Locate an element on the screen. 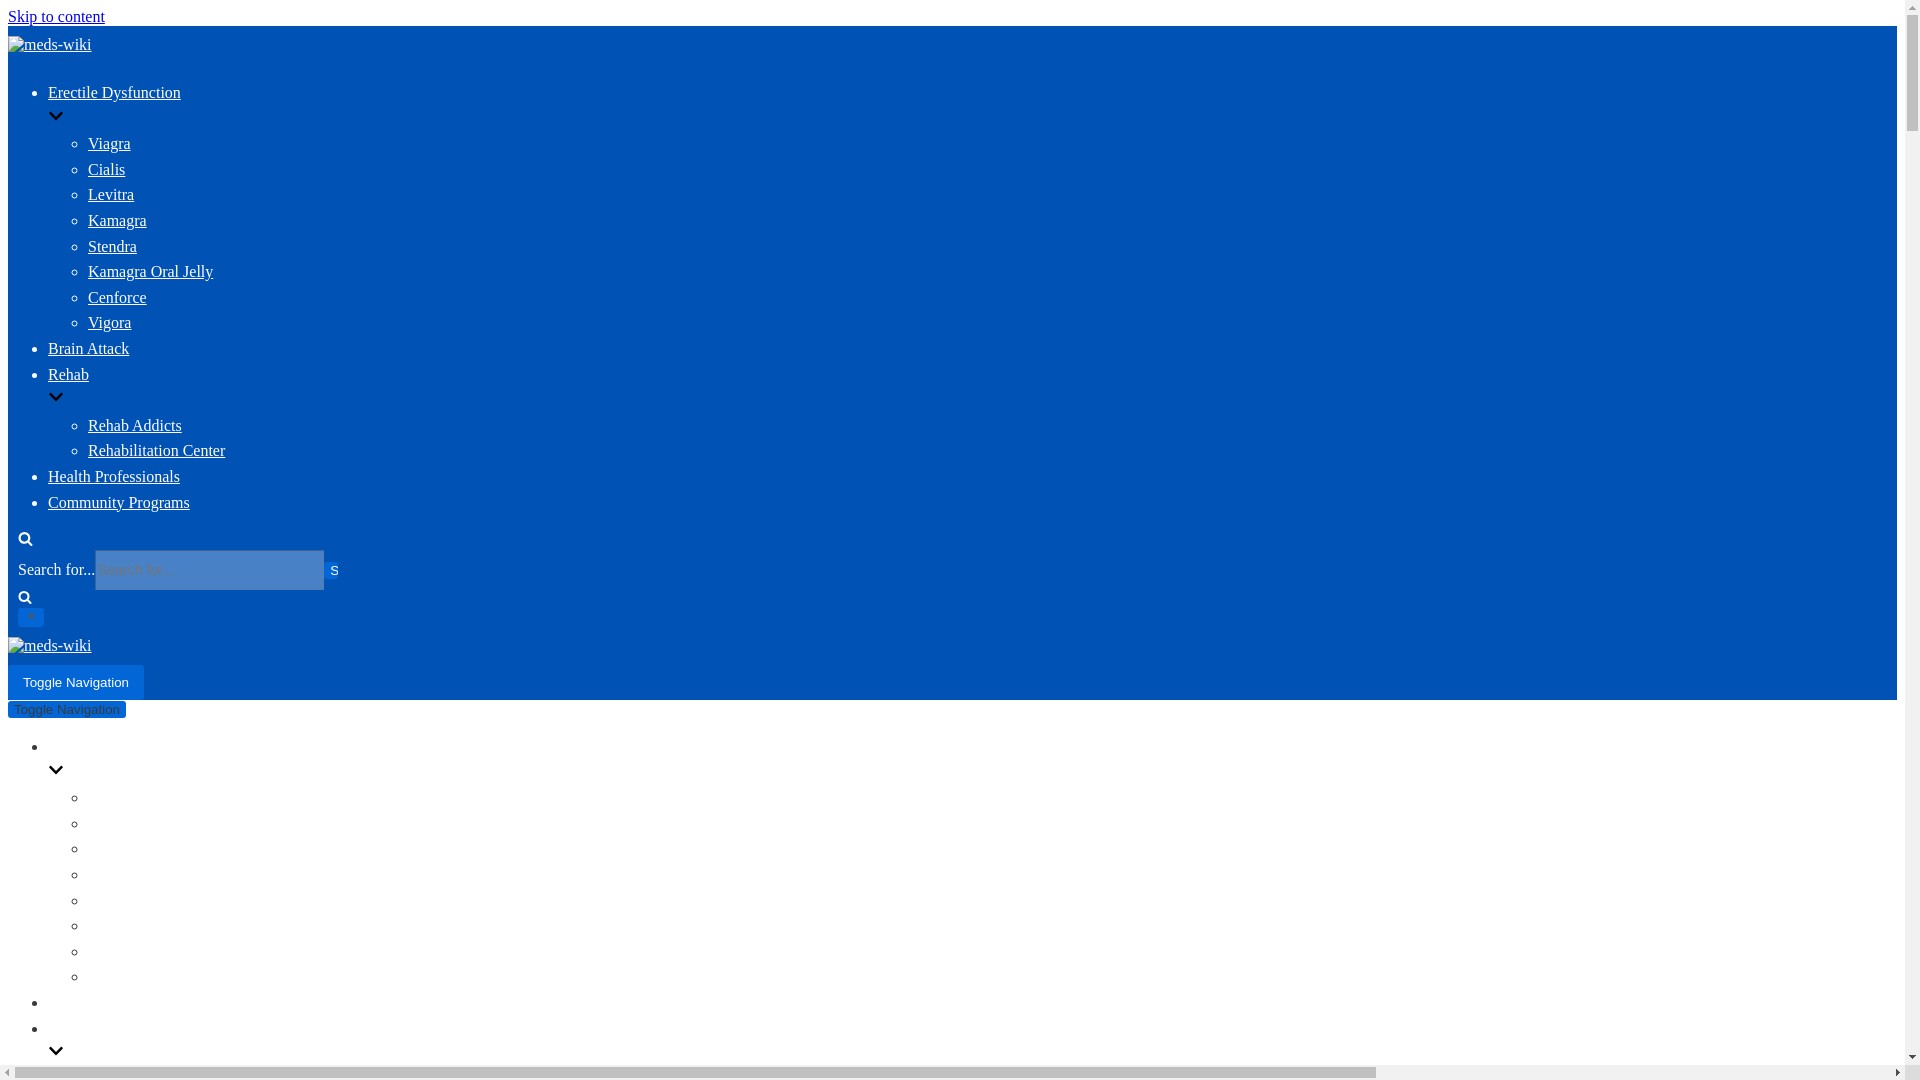 The width and height of the screenshot is (1920, 1080). Cialis is located at coordinates (106, 823).